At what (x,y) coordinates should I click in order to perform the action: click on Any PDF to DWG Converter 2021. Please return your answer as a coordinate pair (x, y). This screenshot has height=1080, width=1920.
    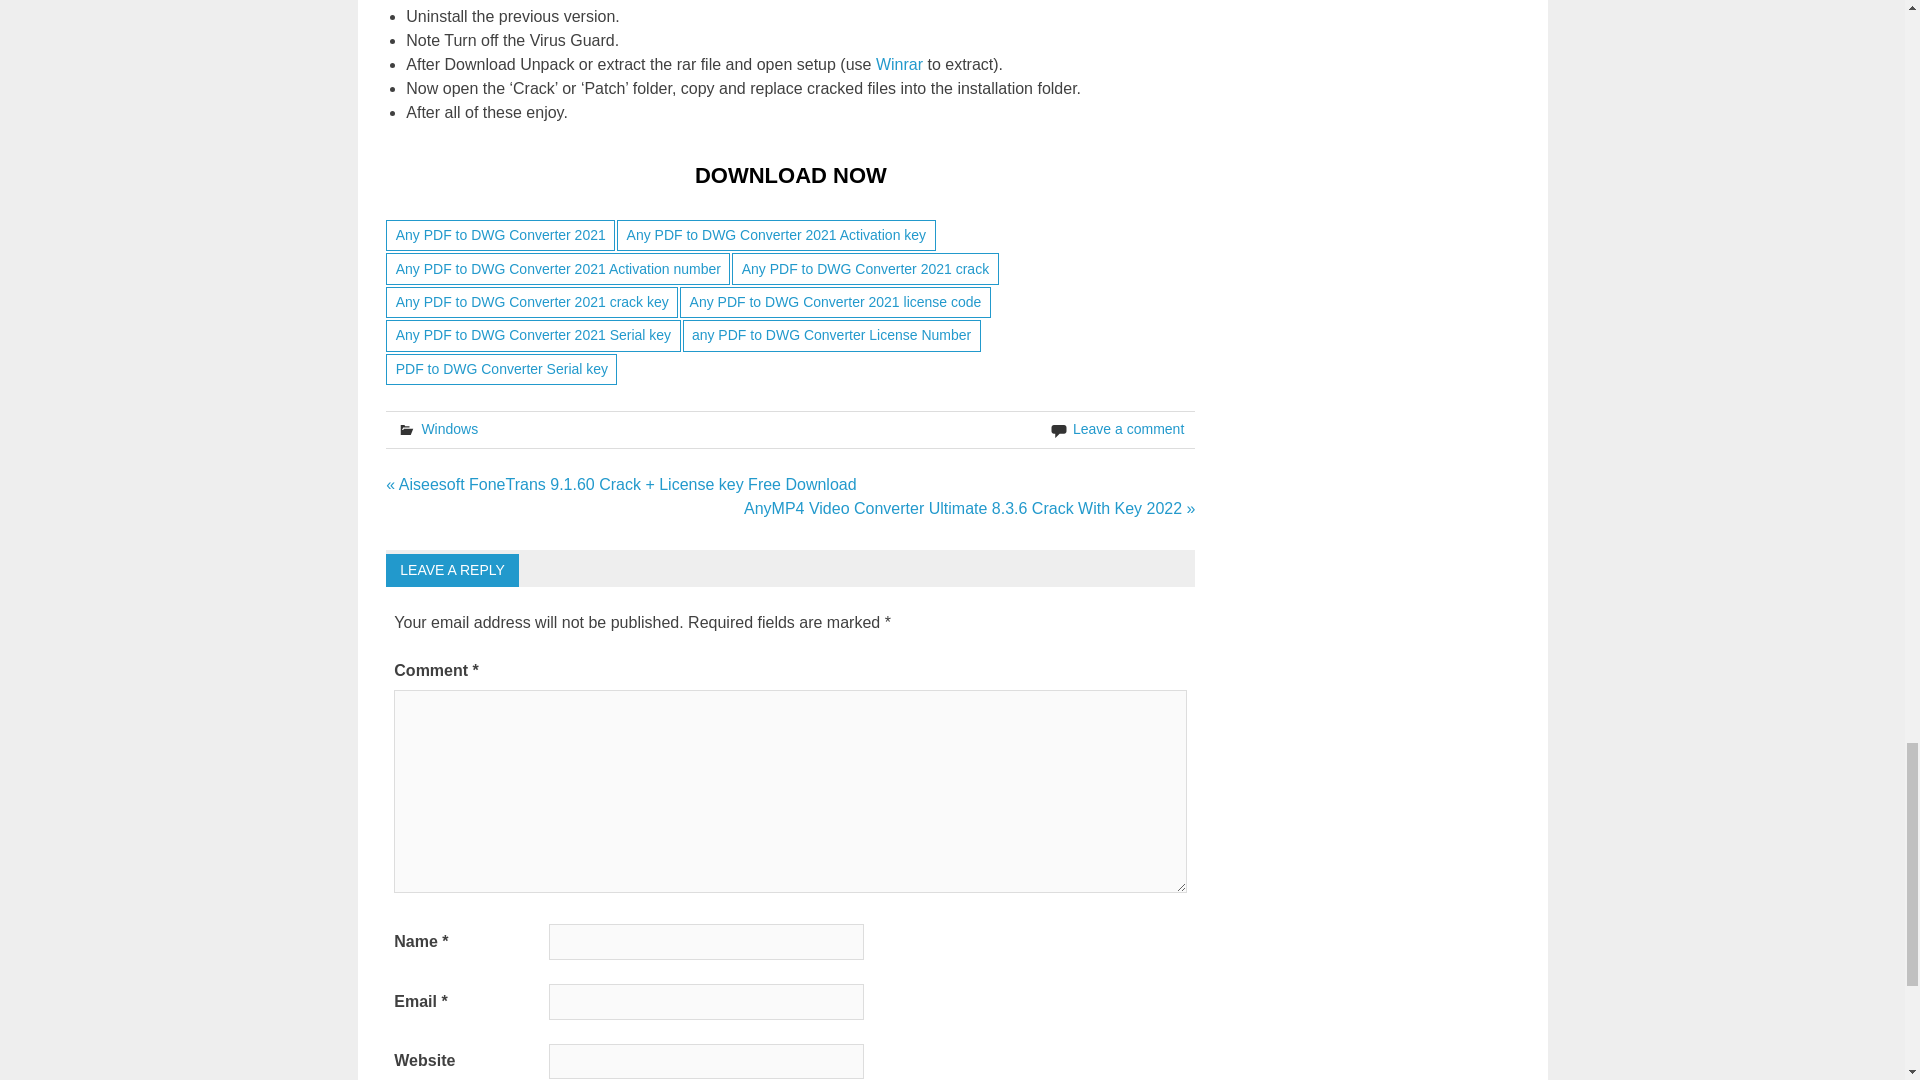
    Looking at the image, I should click on (500, 235).